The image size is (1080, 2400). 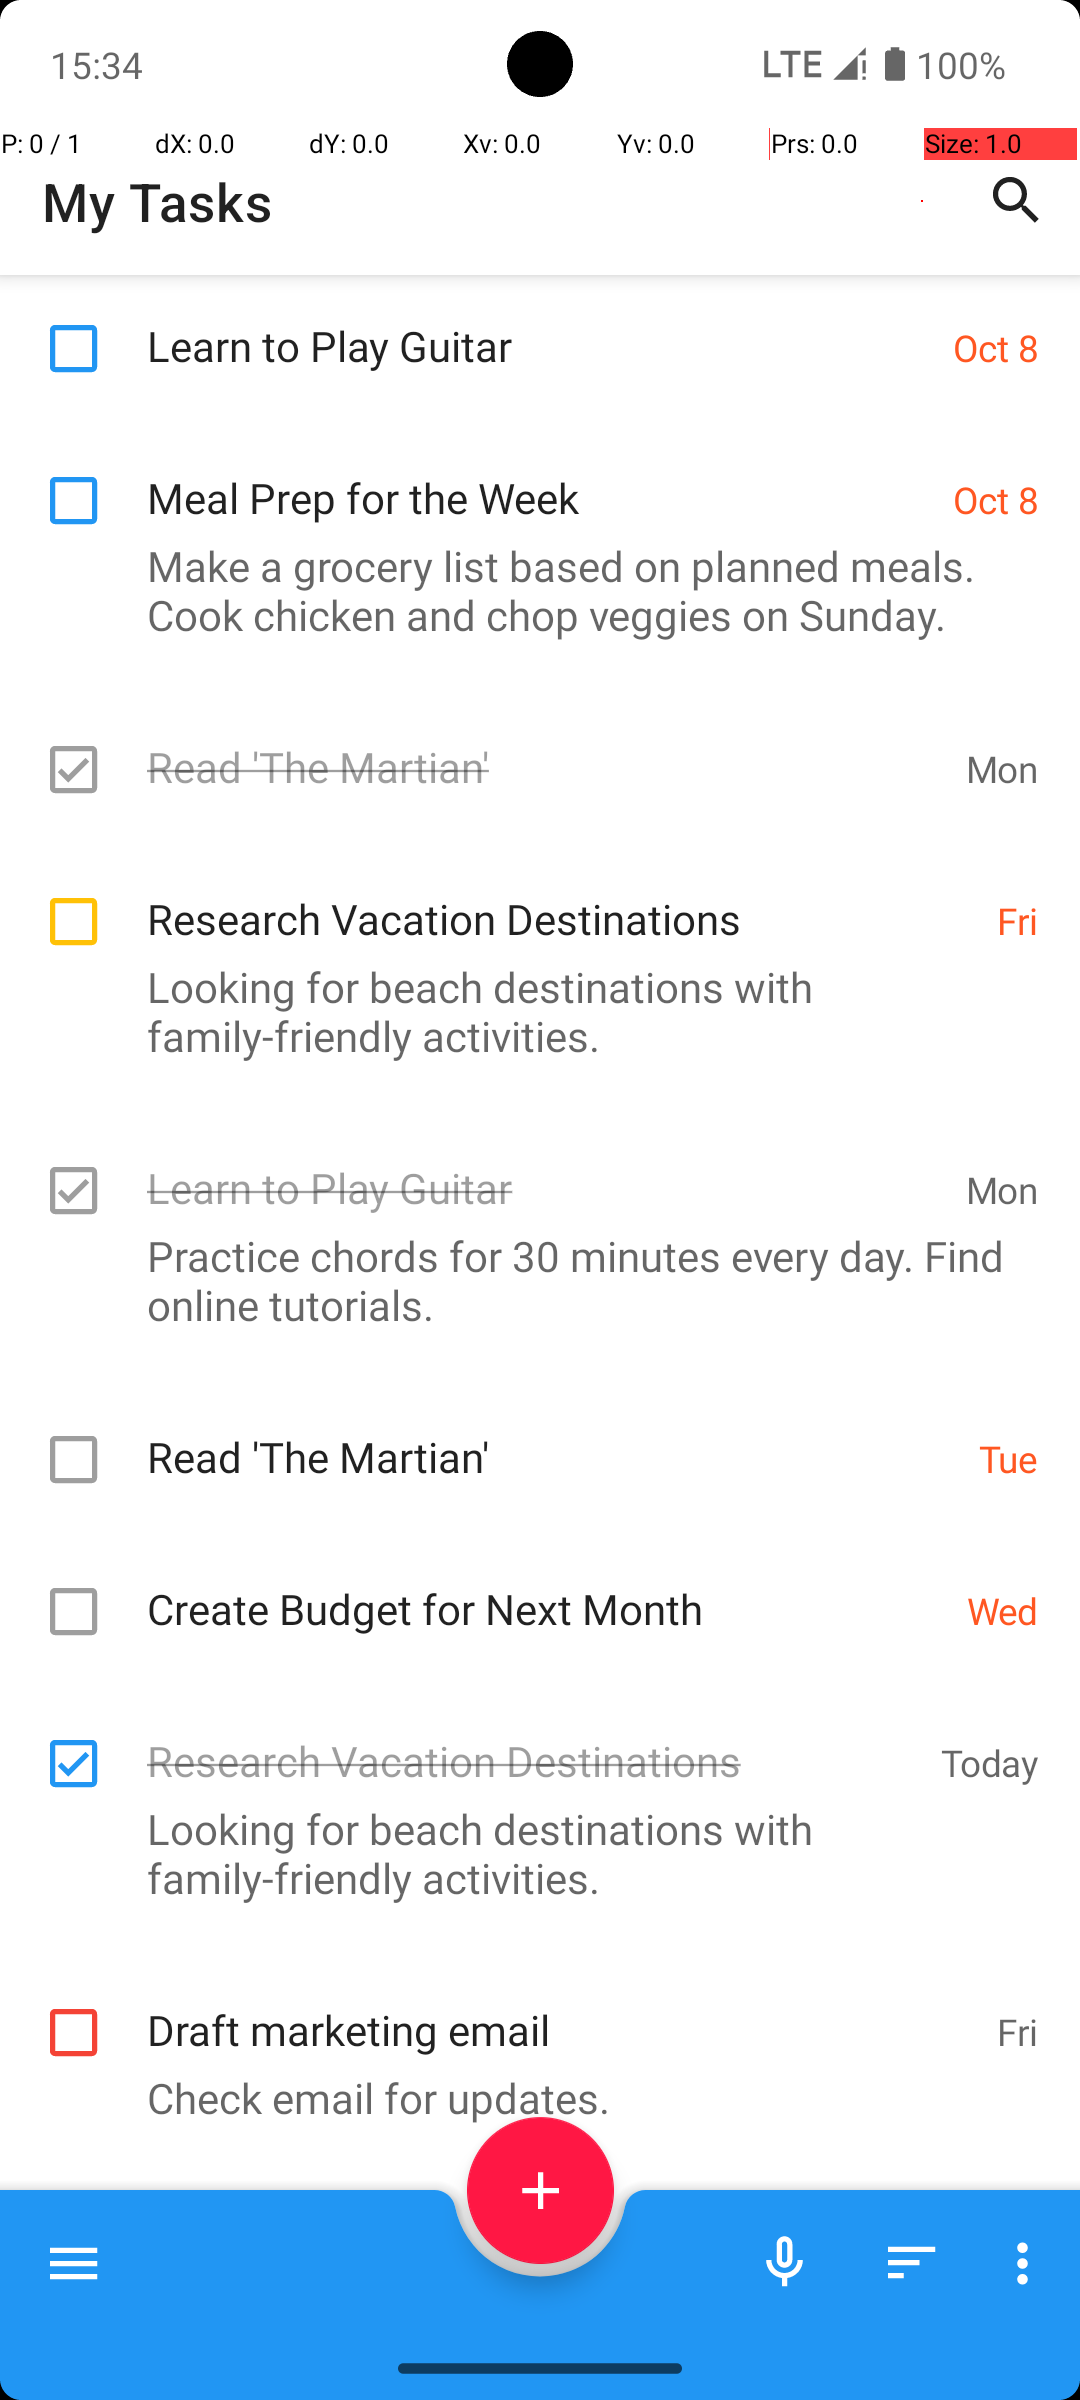 I want to click on Make a grocery list based on planned meals. Cook chicken and chop veggies on Sunday., so click(x=530, y=590).